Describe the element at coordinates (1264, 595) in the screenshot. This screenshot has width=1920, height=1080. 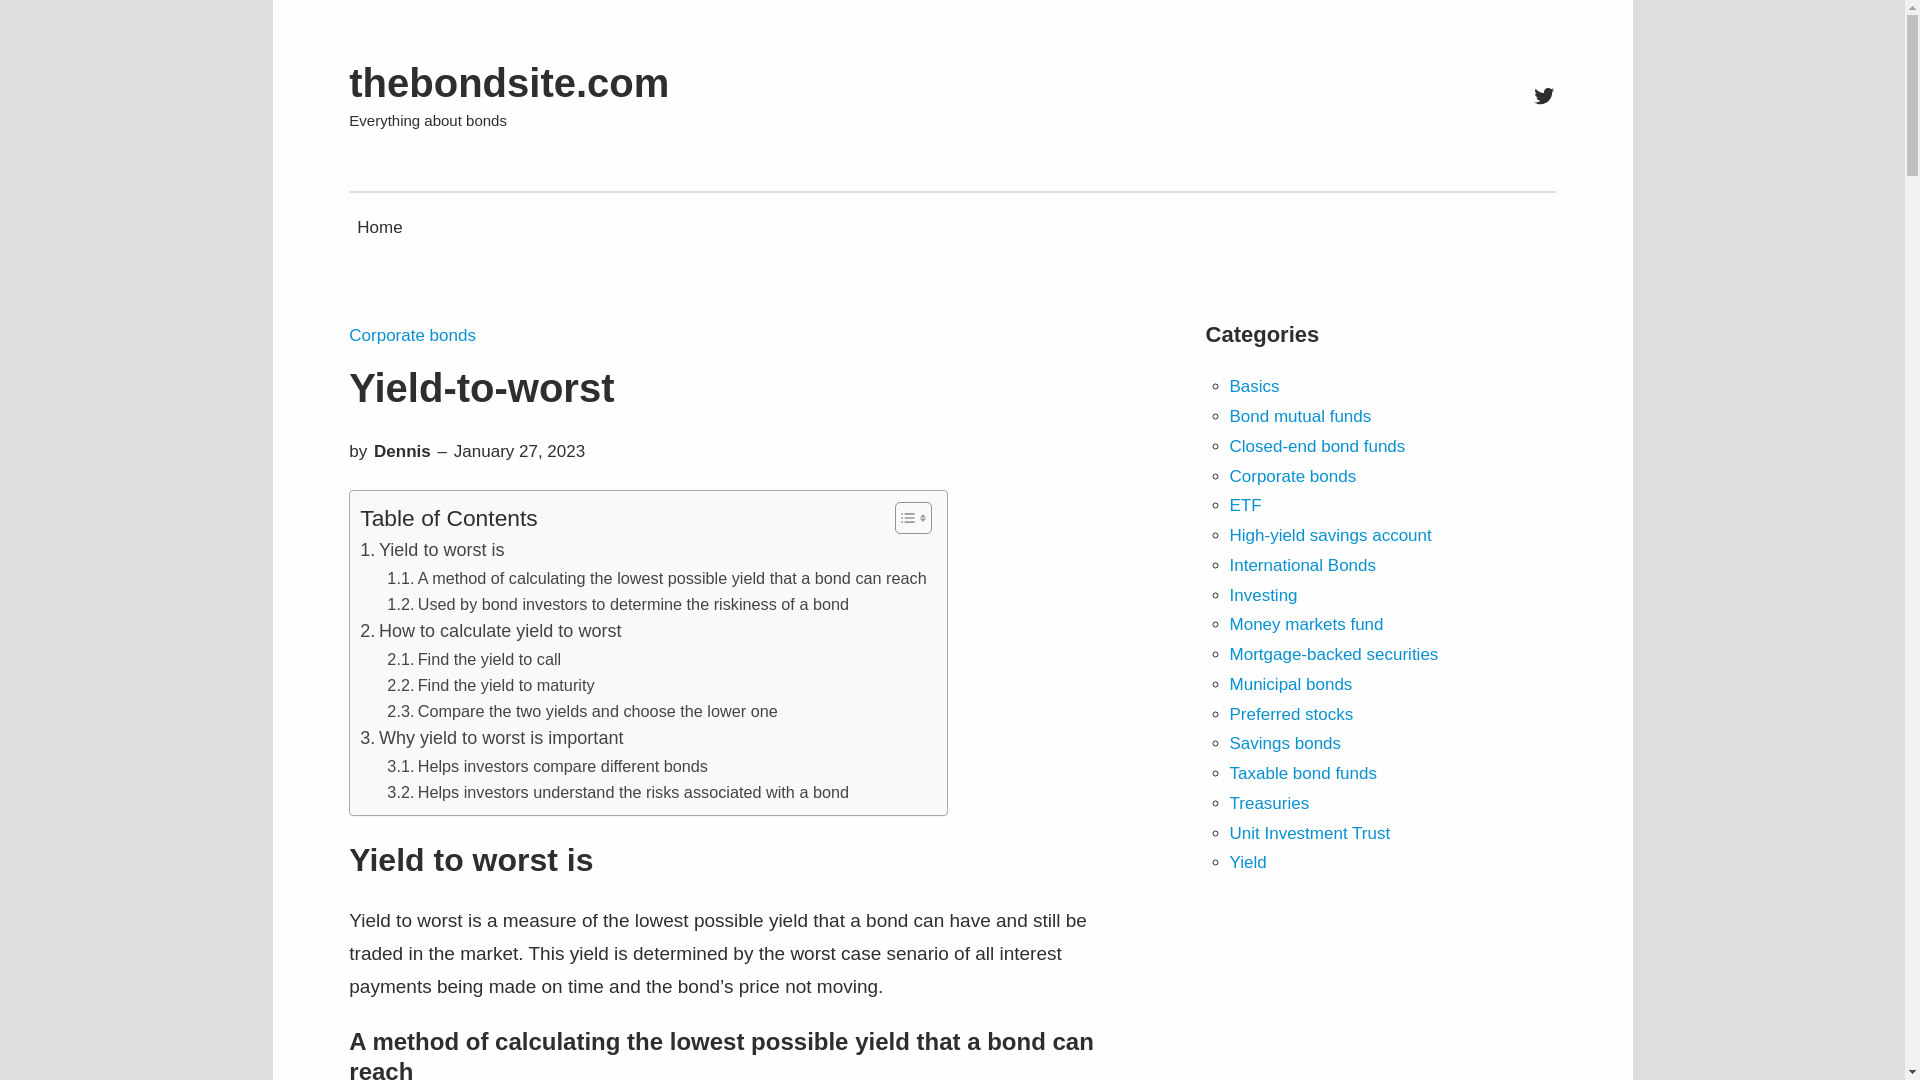
I see `Investing` at that location.